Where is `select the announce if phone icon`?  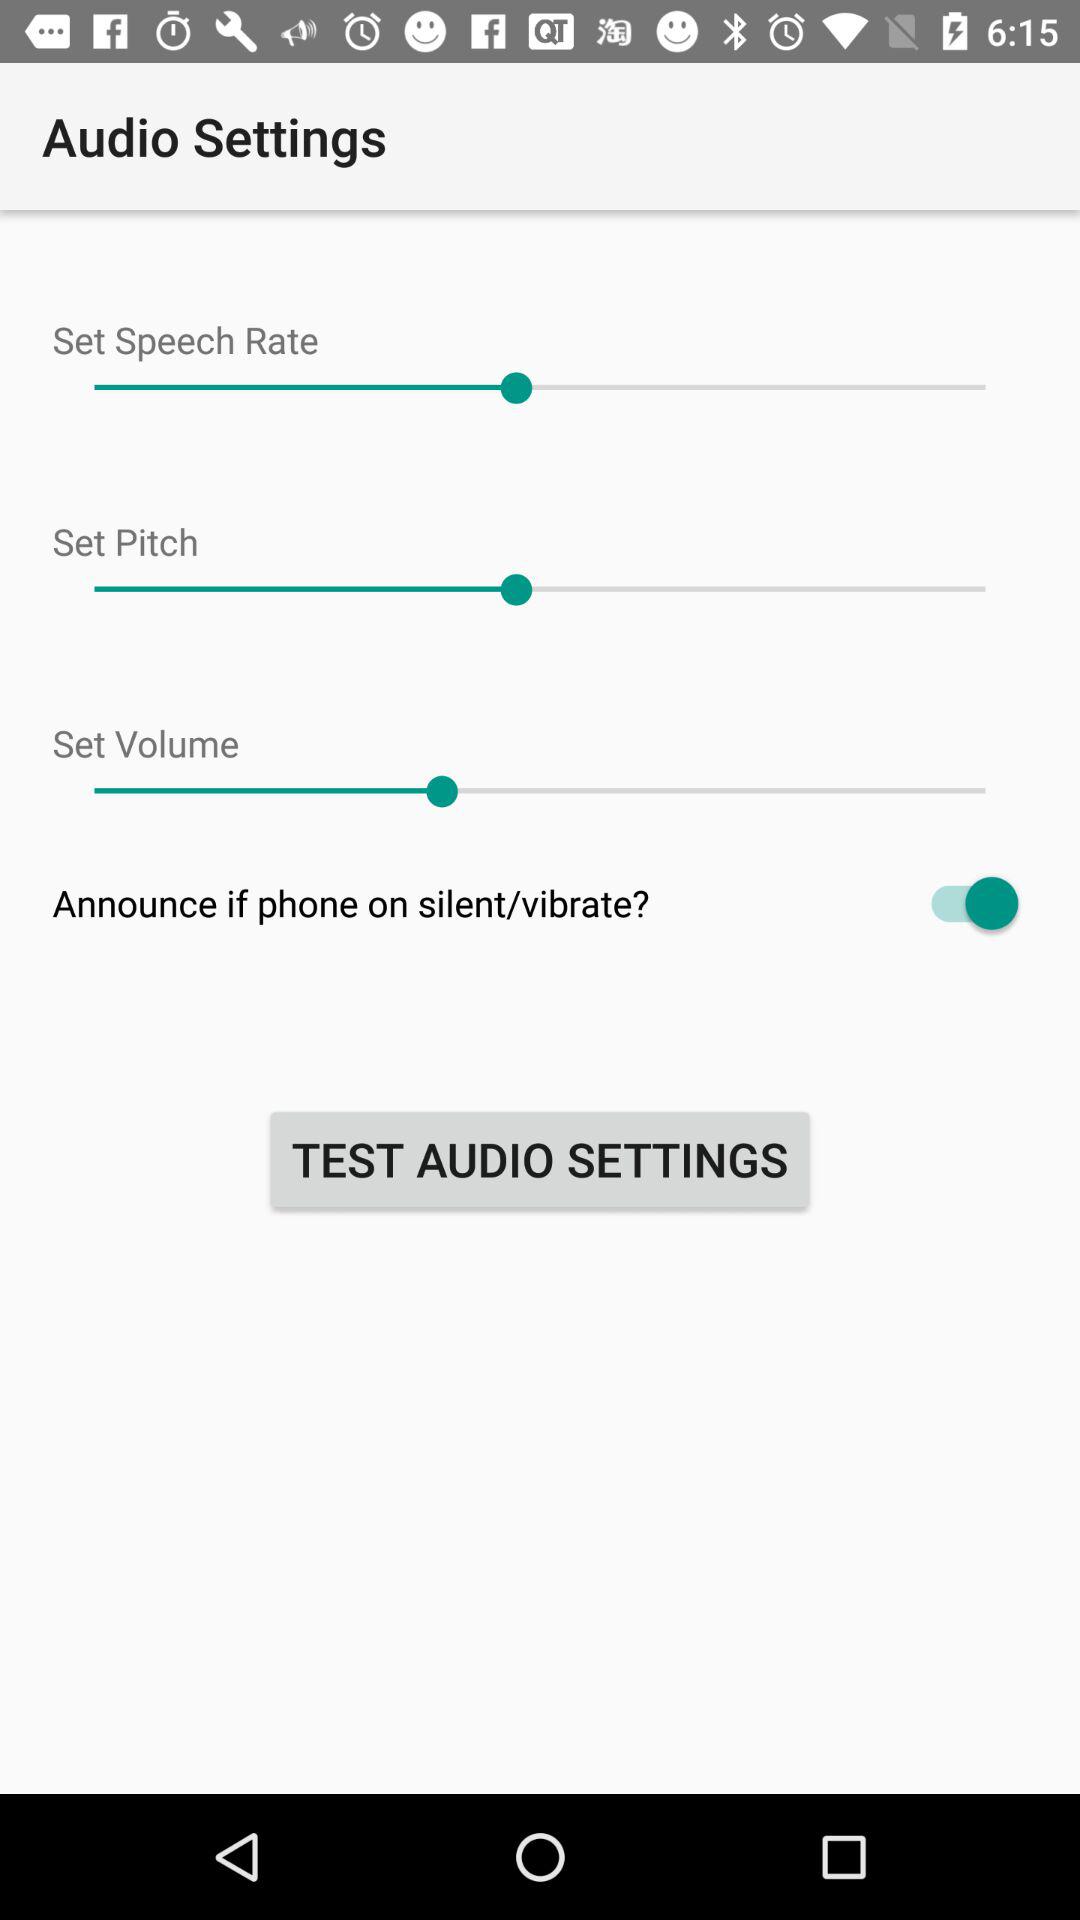
select the announce if phone icon is located at coordinates (540, 902).